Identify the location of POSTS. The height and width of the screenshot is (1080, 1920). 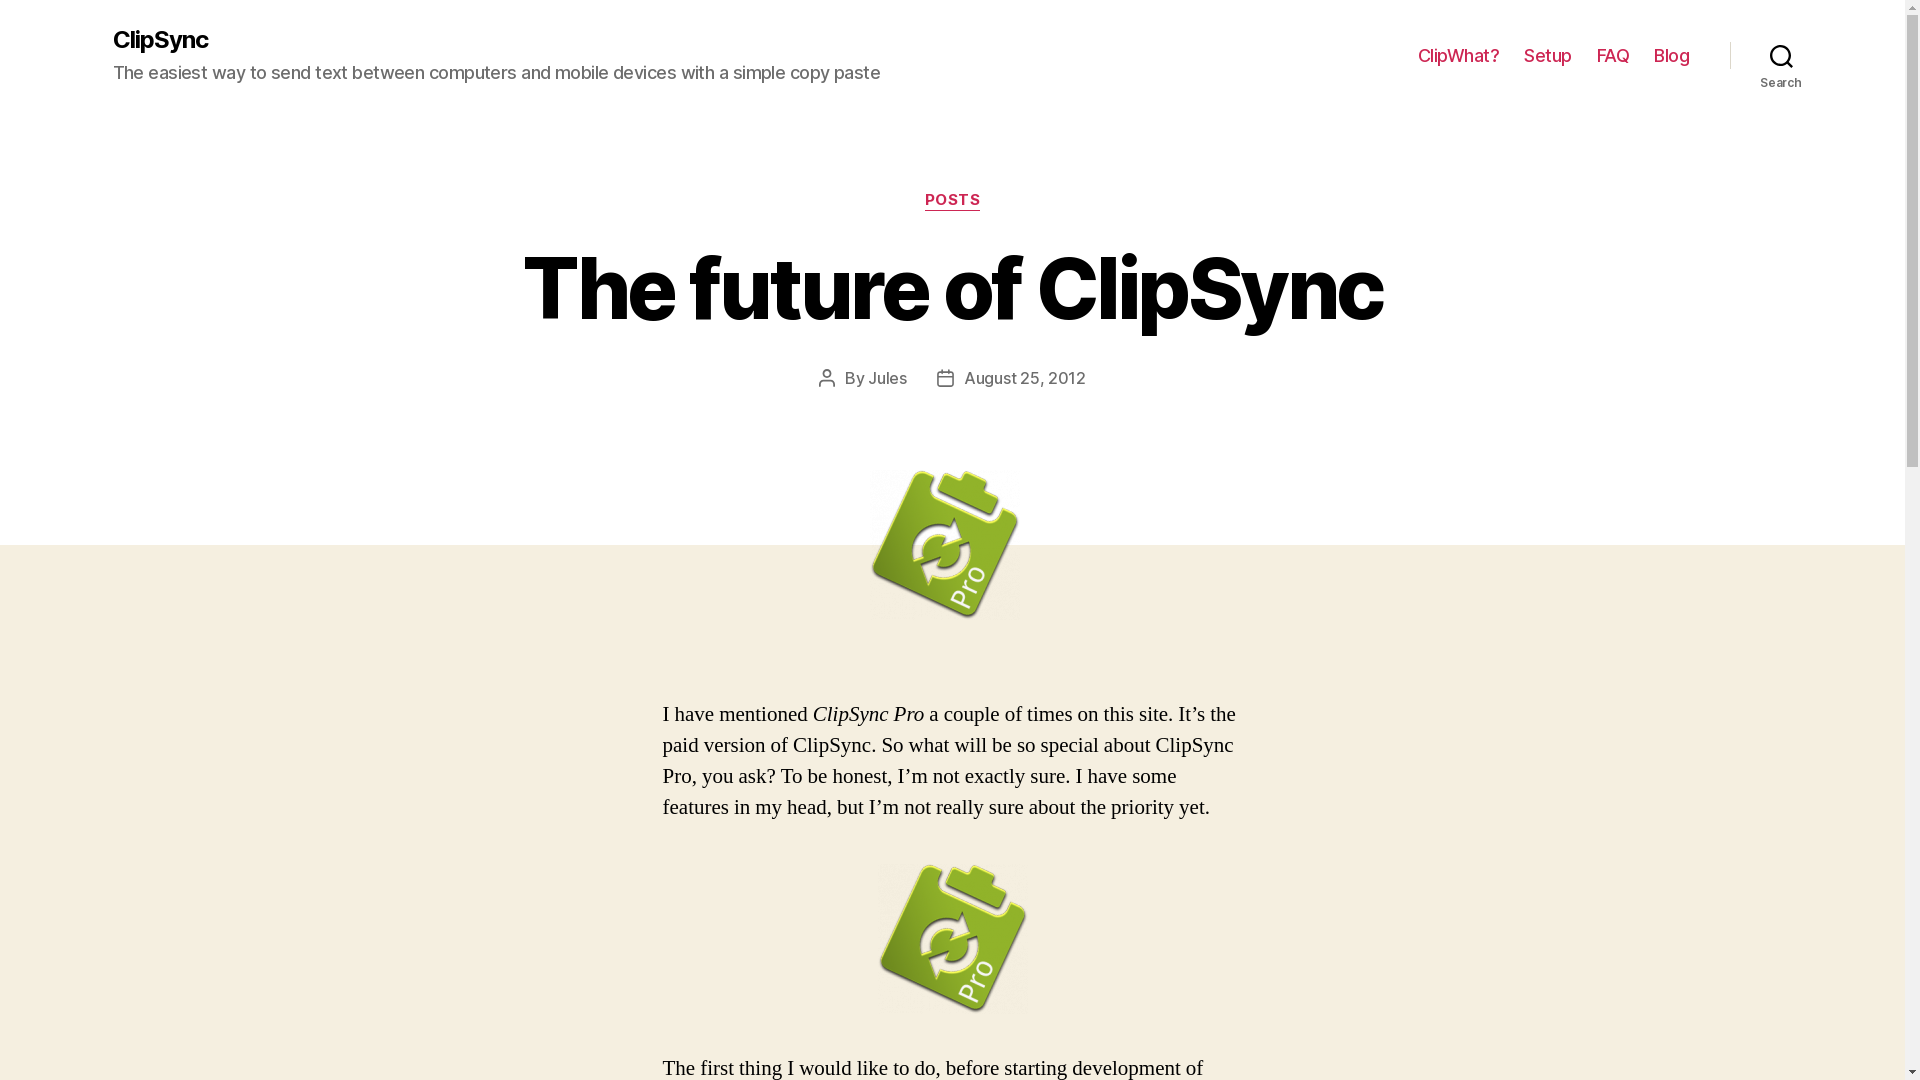
(953, 201).